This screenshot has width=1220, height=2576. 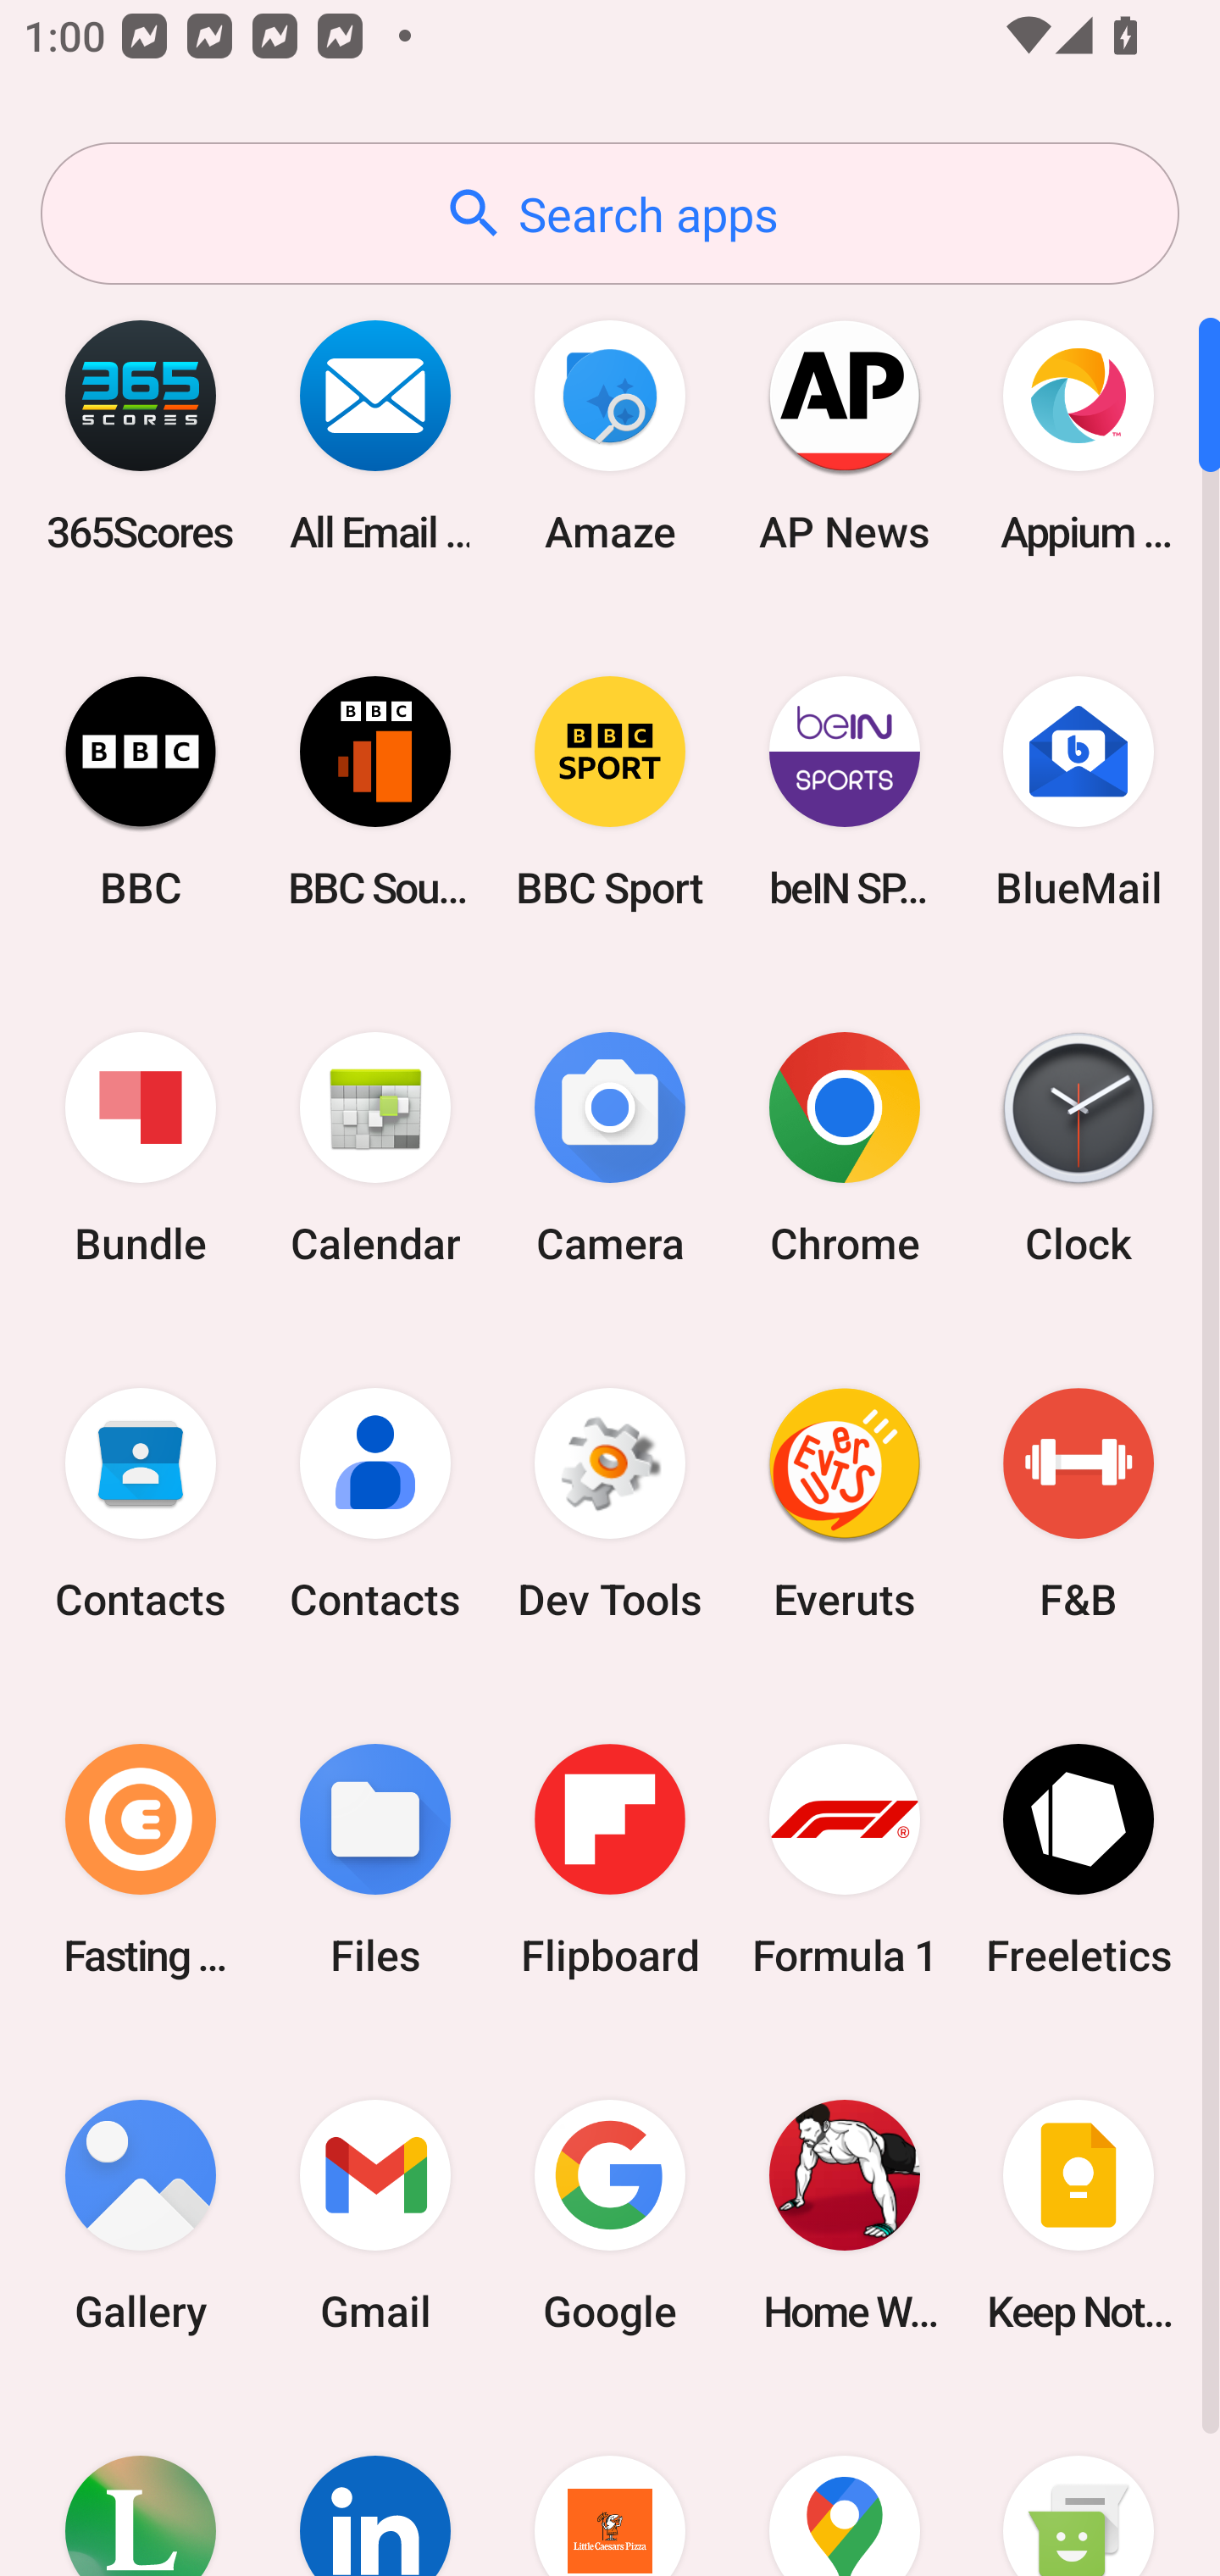 What do you see at coordinates (141, 2215) in the screenshot?
I see `Gallery` at bounding box center [141, 2215].